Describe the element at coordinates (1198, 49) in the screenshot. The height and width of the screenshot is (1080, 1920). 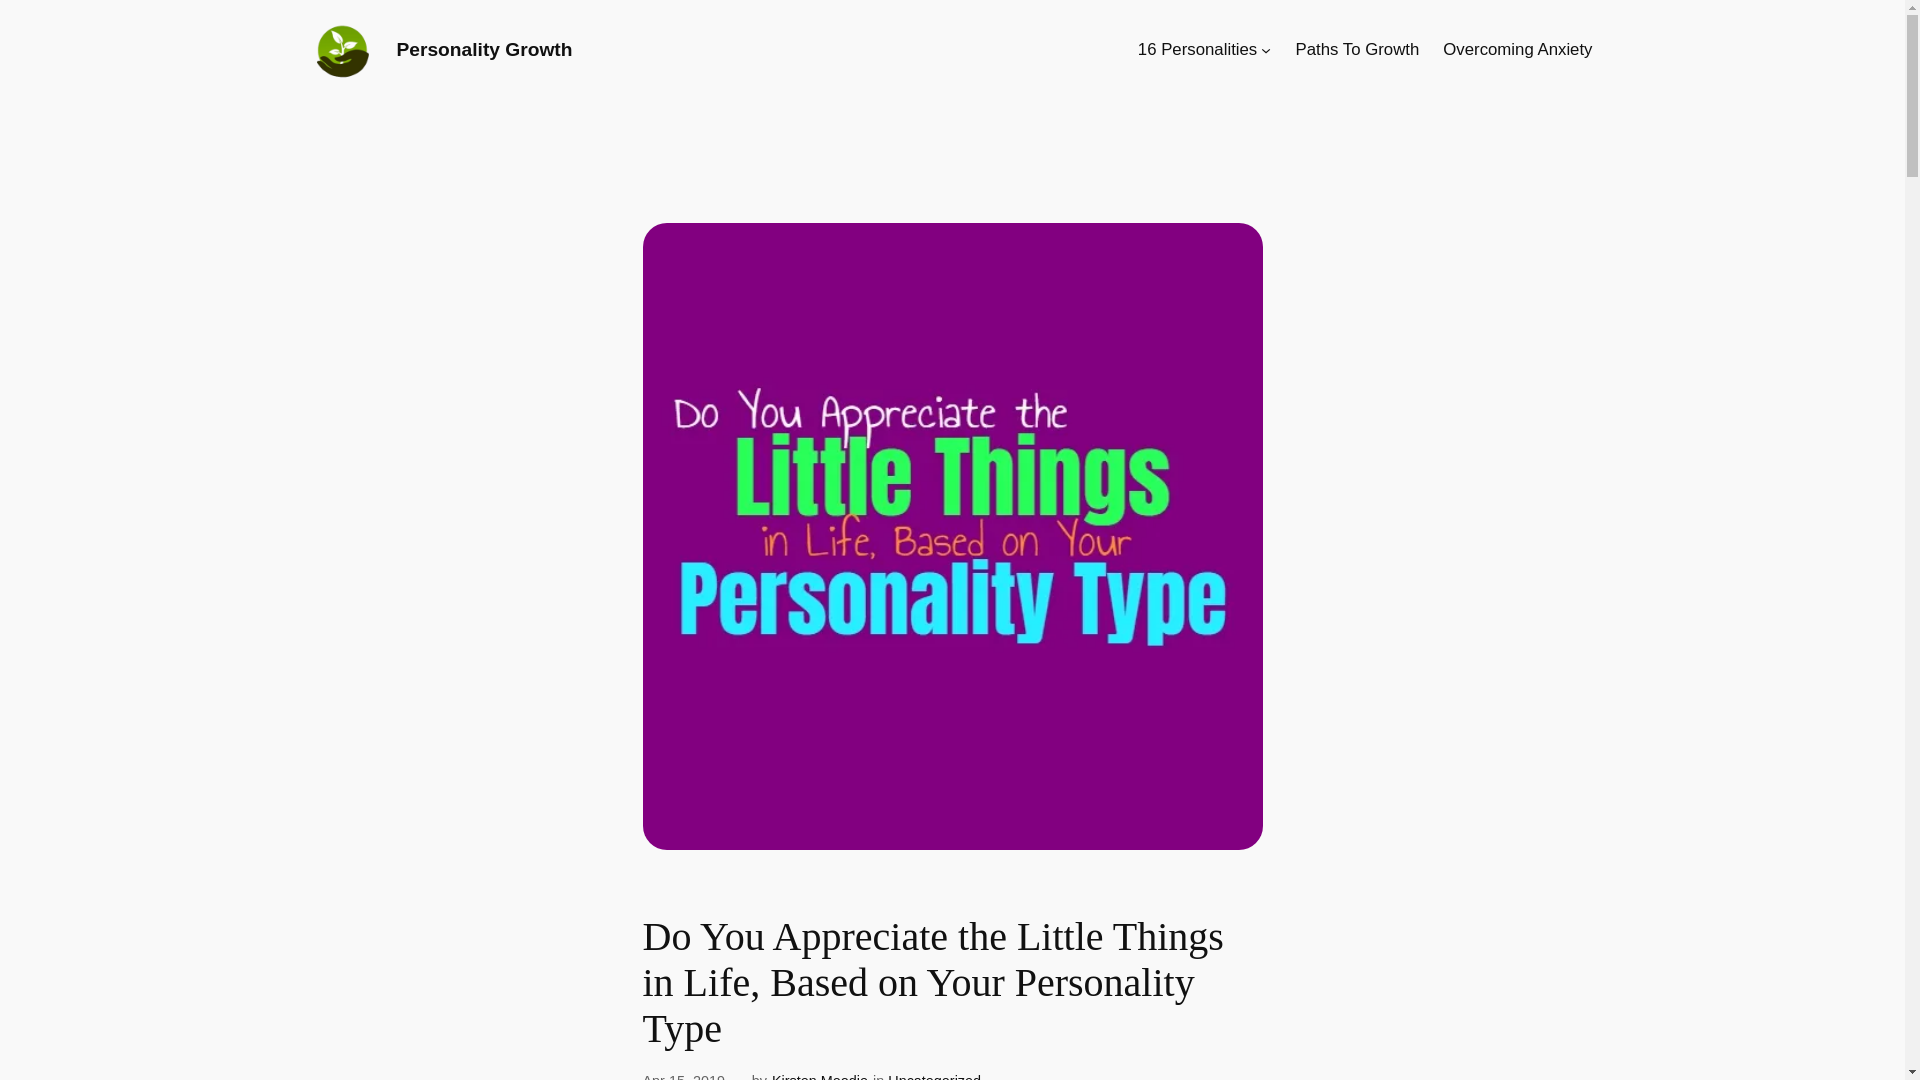
I see `16 Personalities` at that location.